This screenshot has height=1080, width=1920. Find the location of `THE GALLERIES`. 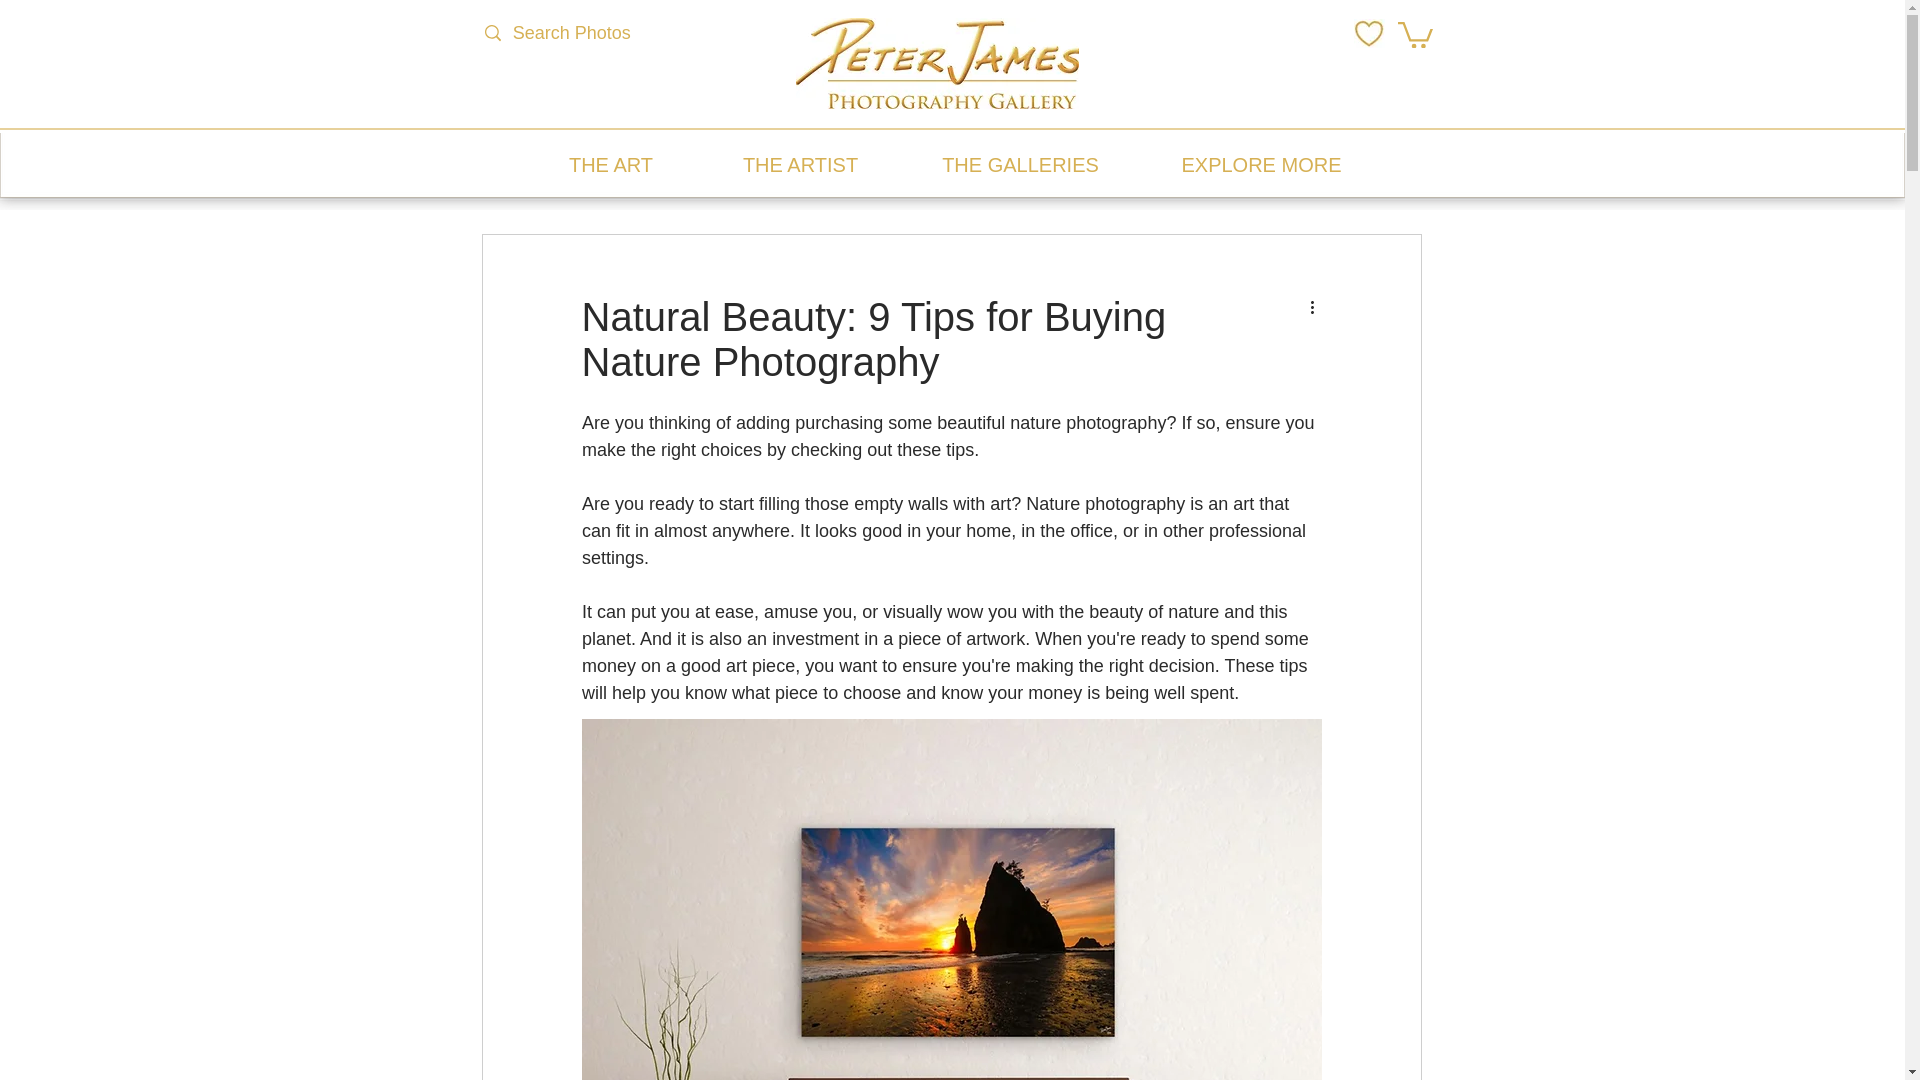

THE GALLERIES is located at coordinates (1021, 165).